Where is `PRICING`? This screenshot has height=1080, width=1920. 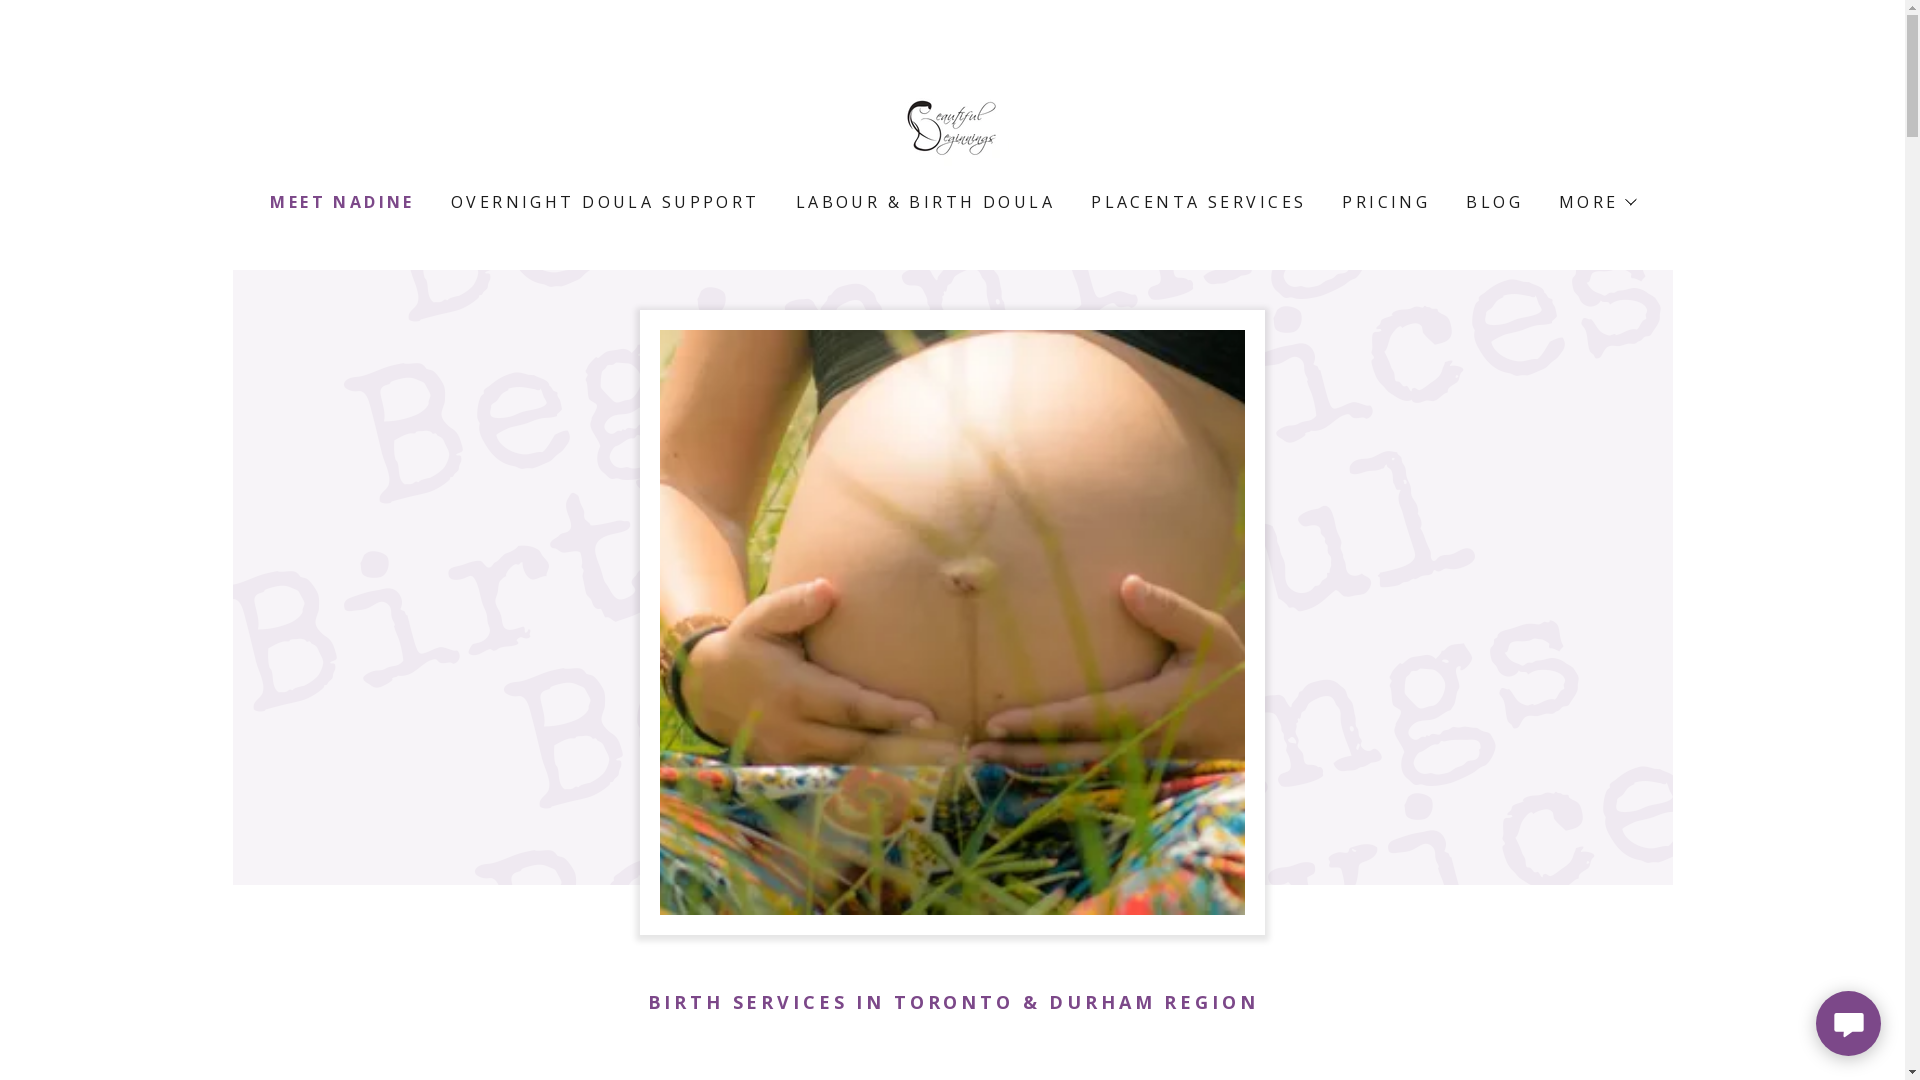
PRICING is located at coordinates (1384, 202).